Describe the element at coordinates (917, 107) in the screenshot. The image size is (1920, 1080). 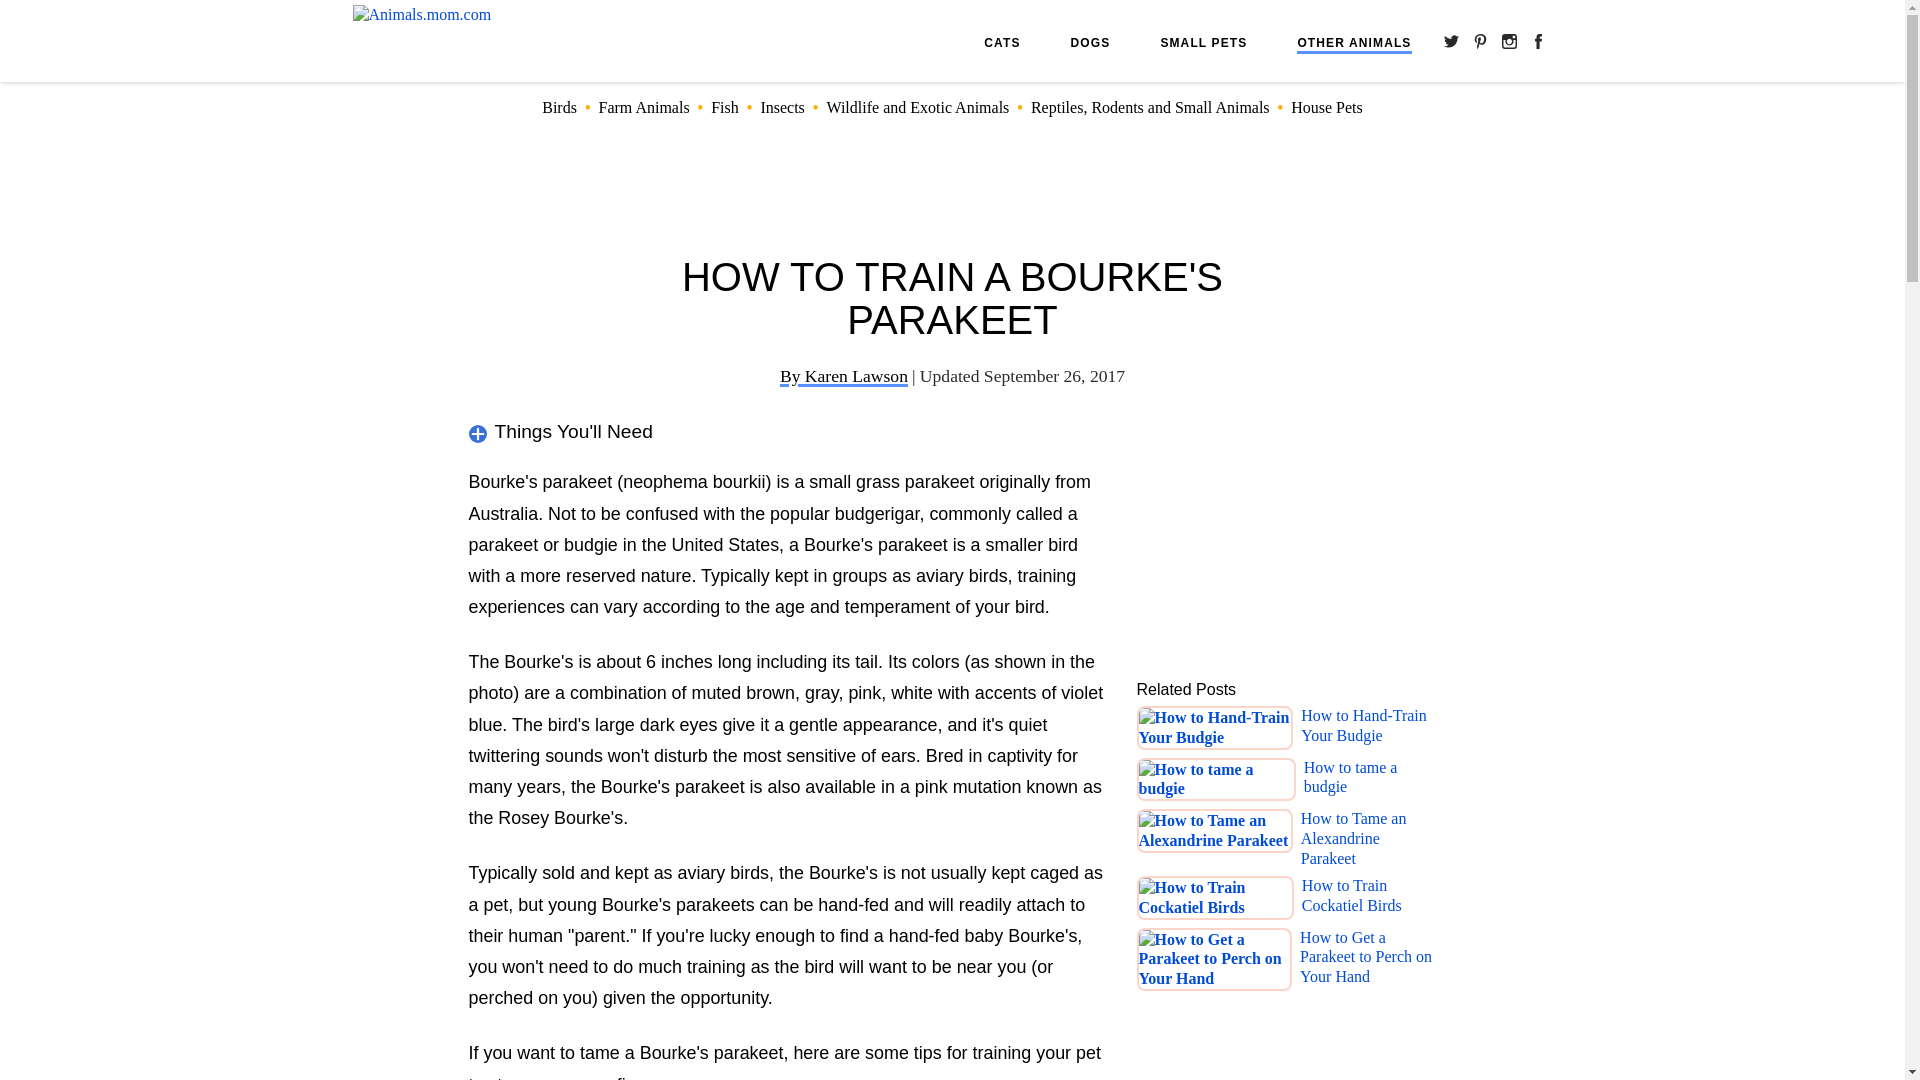
I see `Wildlife and Exotic Animals` at that location.